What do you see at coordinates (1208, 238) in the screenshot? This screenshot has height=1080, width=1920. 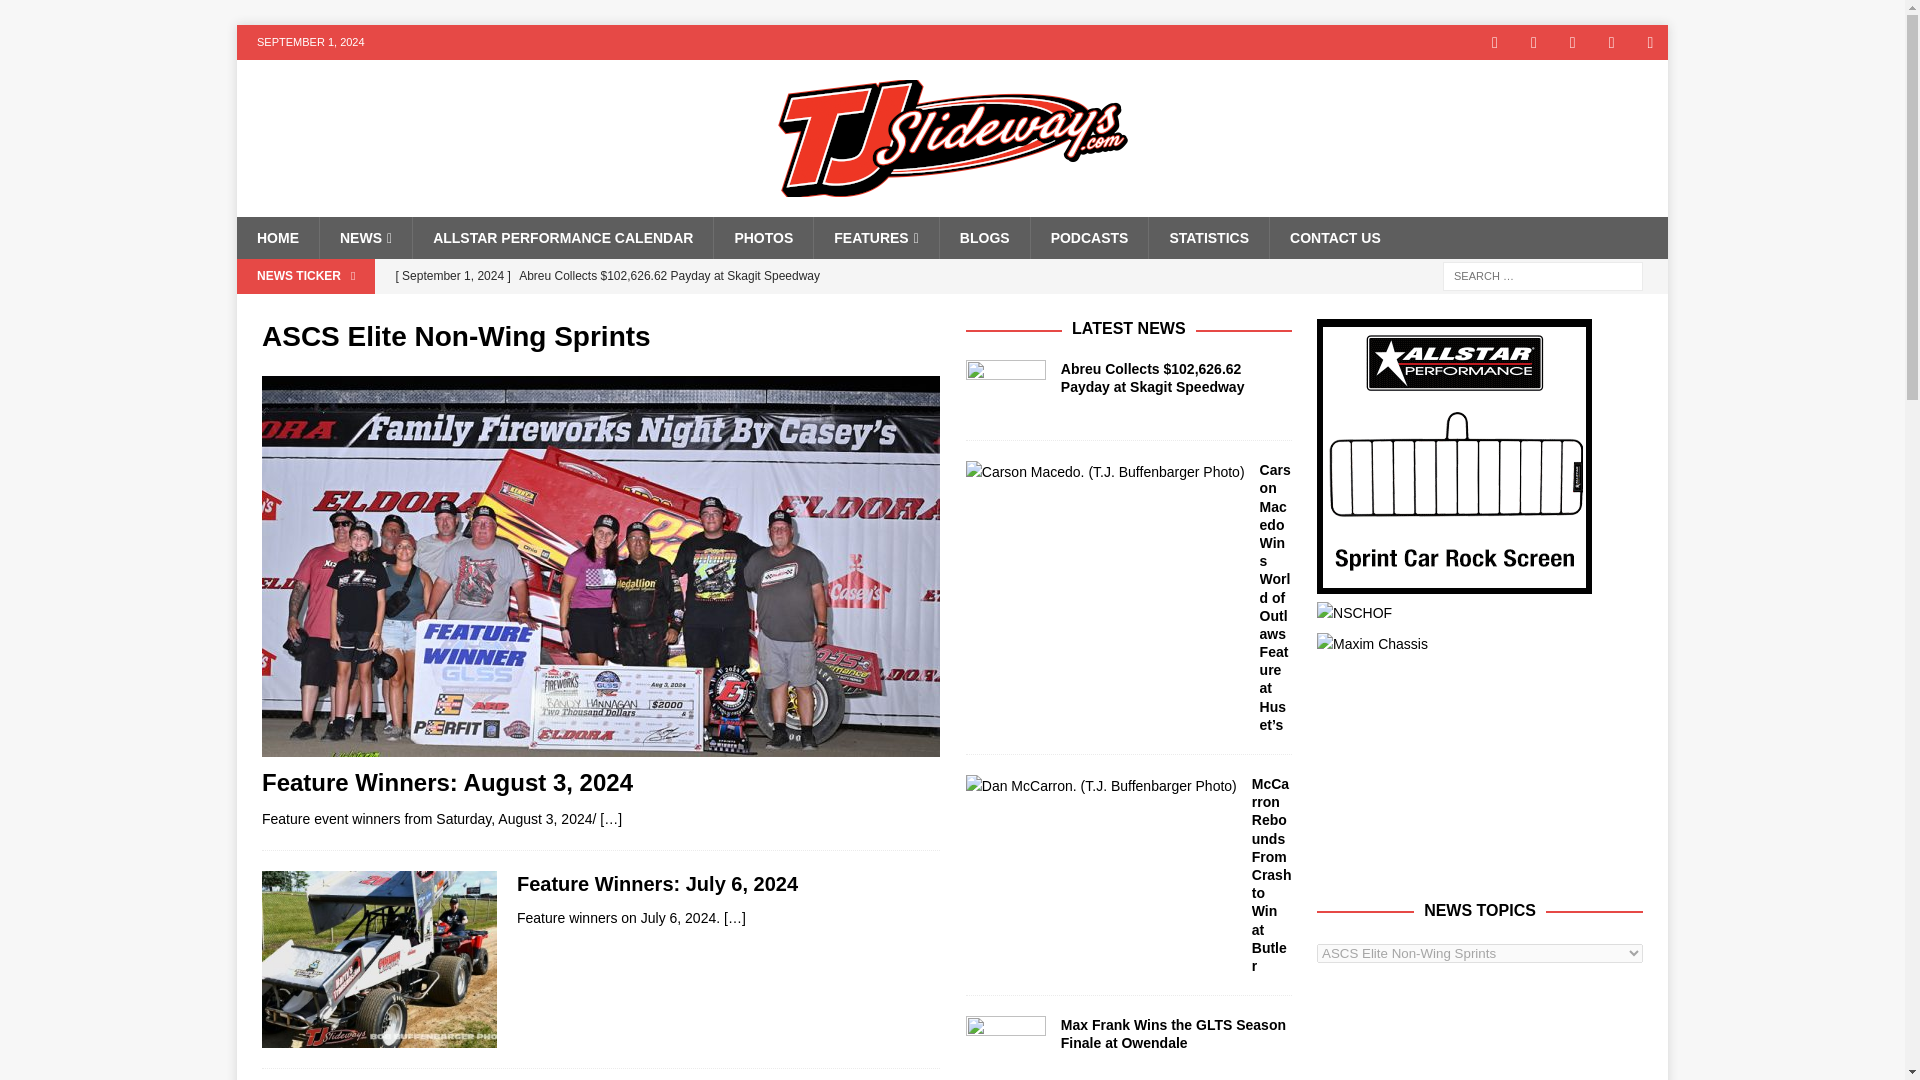 I see `STATISTICS` at bounding box center [1208, 238].